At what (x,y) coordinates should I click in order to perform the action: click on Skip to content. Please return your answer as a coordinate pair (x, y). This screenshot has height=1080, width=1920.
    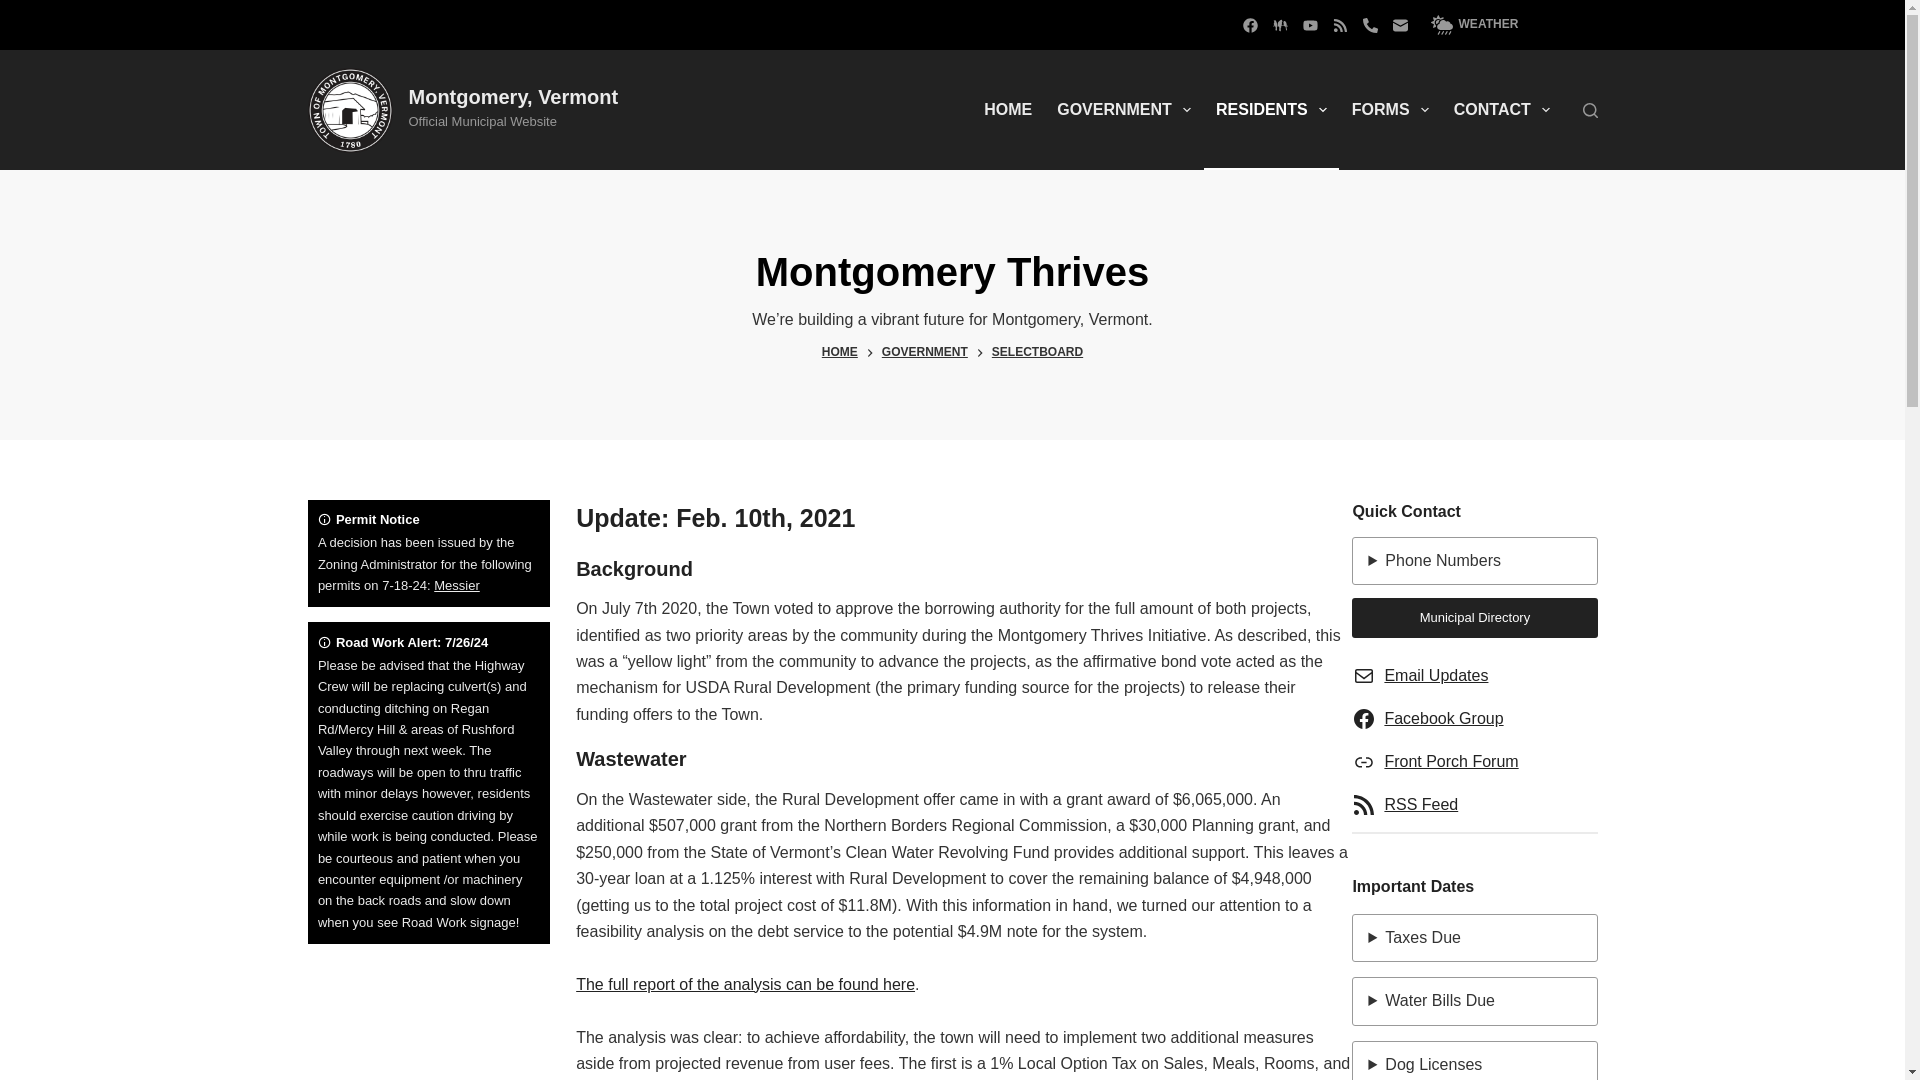
    Looking at the image, I should click on (20, 10).